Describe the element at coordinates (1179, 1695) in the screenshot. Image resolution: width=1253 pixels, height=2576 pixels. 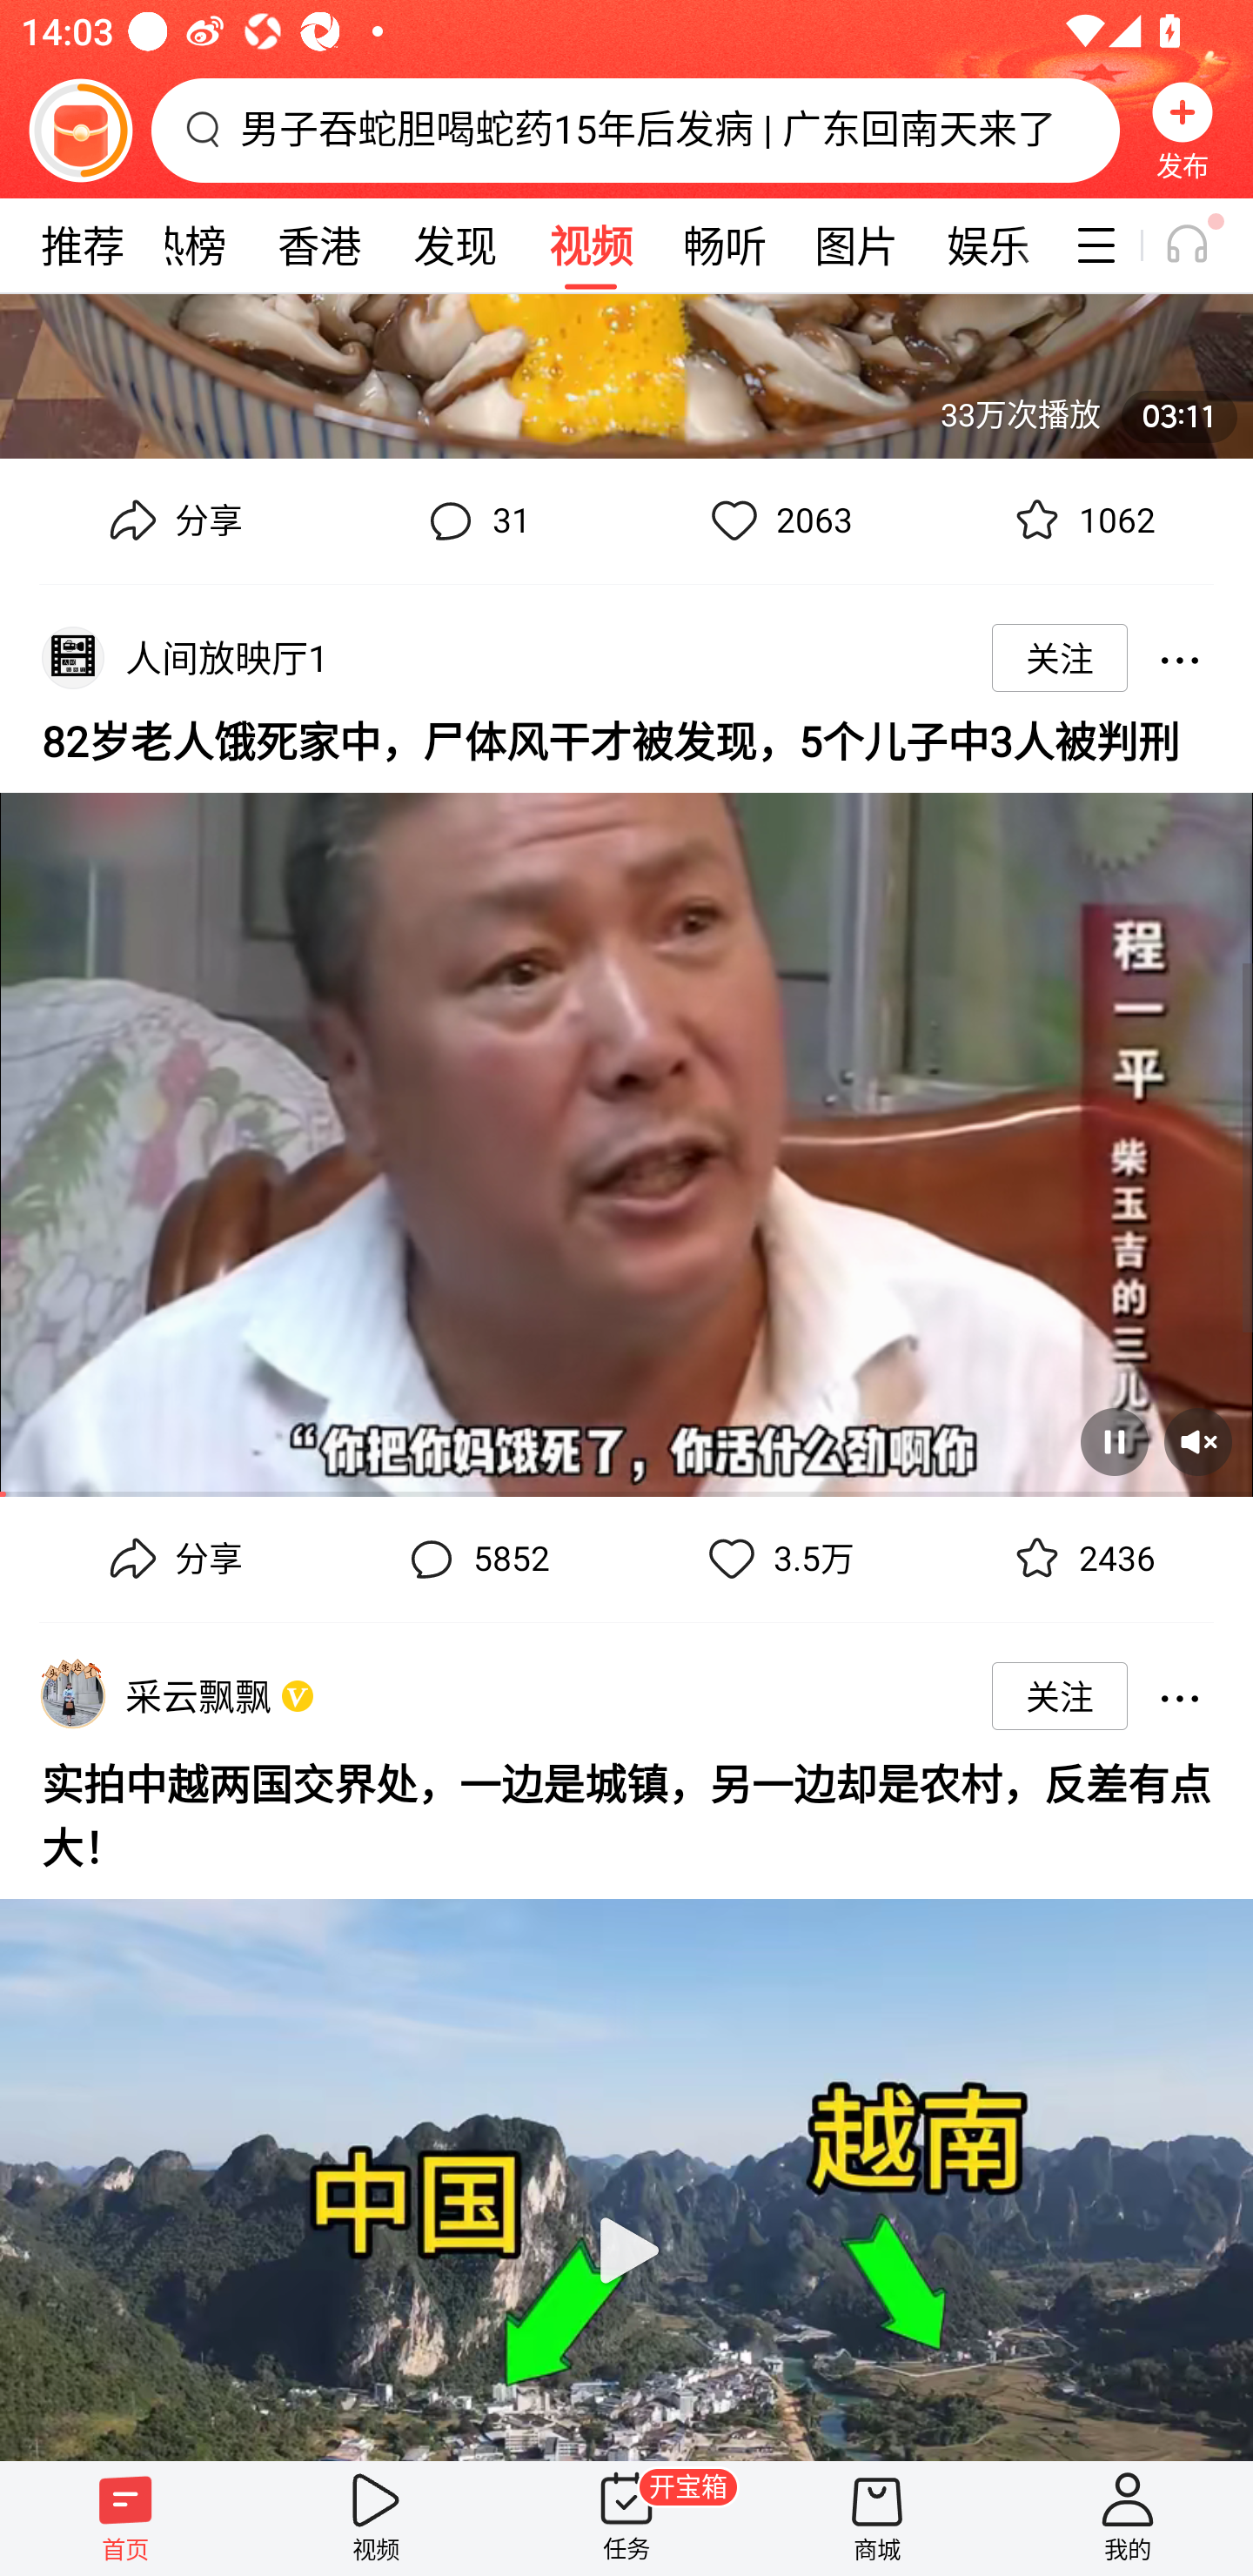
I see `更多` at that location.